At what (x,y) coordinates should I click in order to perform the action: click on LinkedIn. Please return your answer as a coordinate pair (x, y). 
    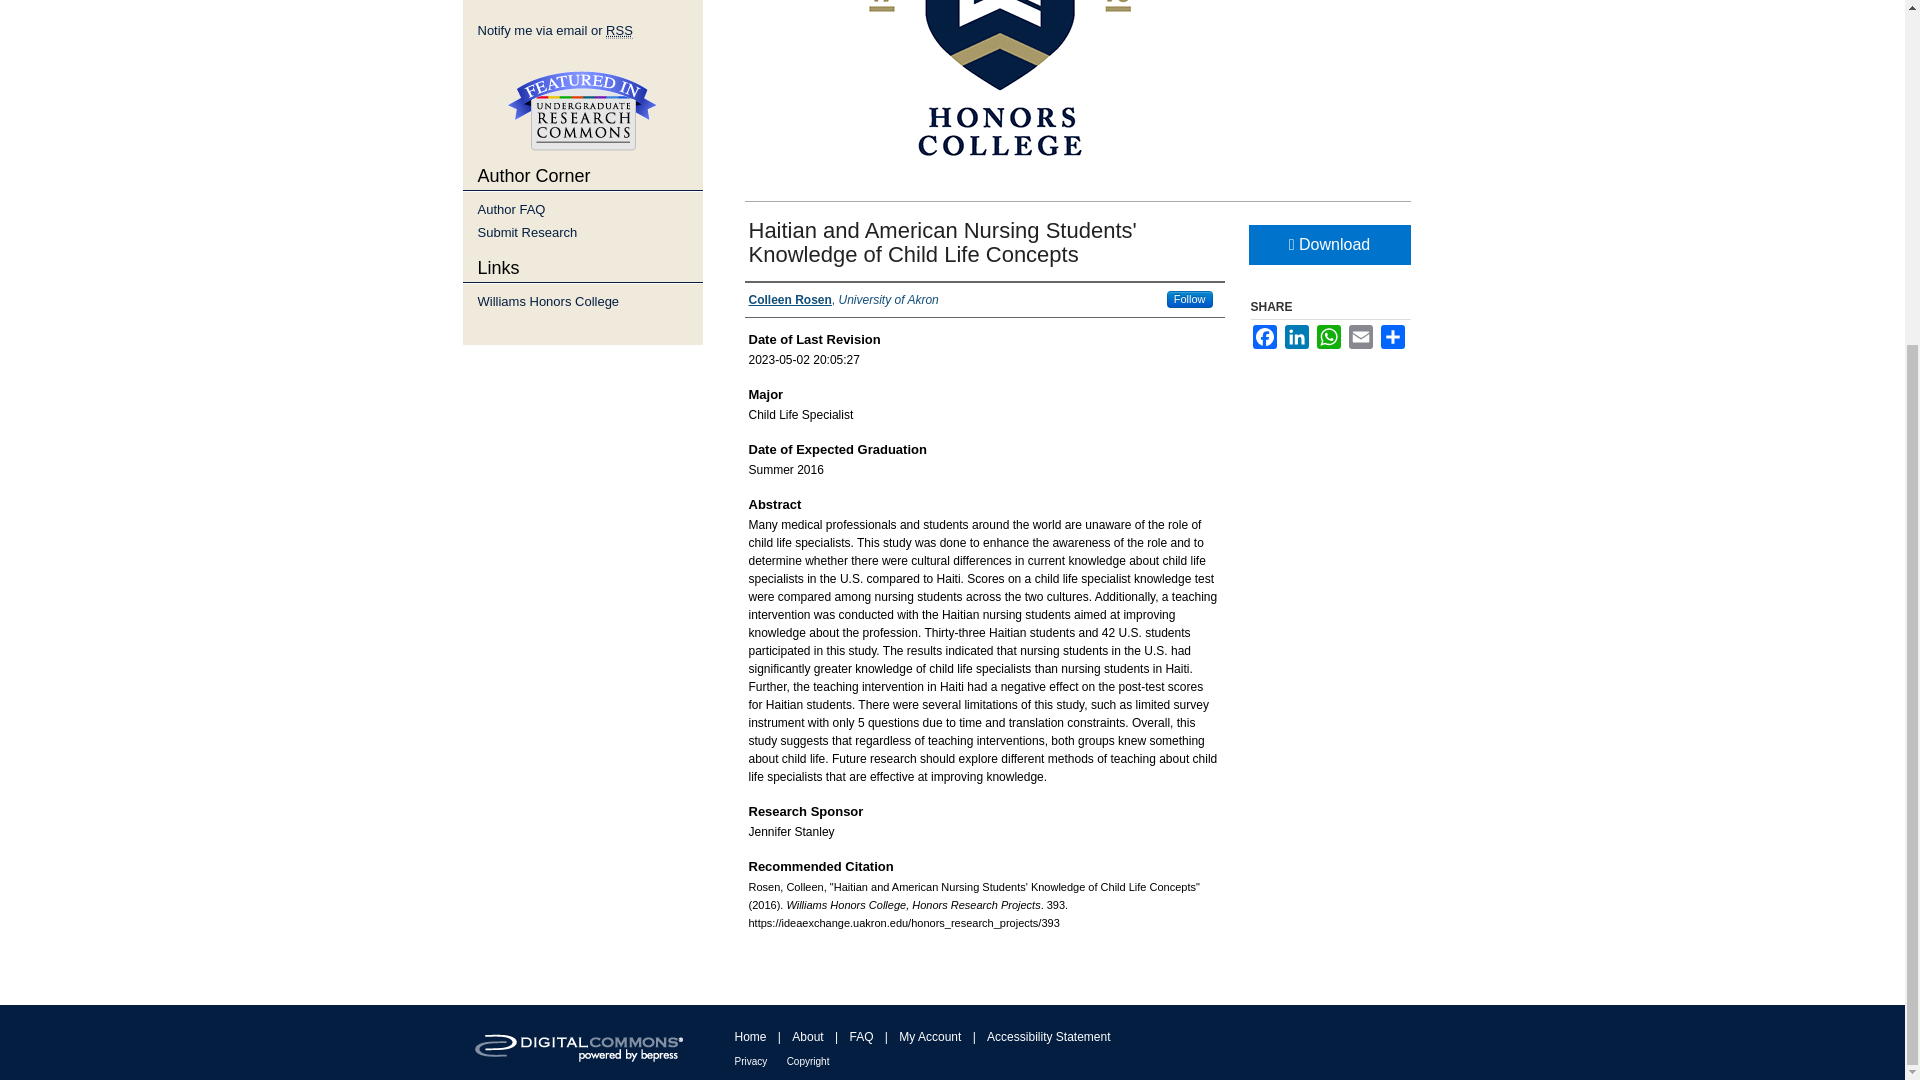
    Looking at the image, I should click on (1296, 336).